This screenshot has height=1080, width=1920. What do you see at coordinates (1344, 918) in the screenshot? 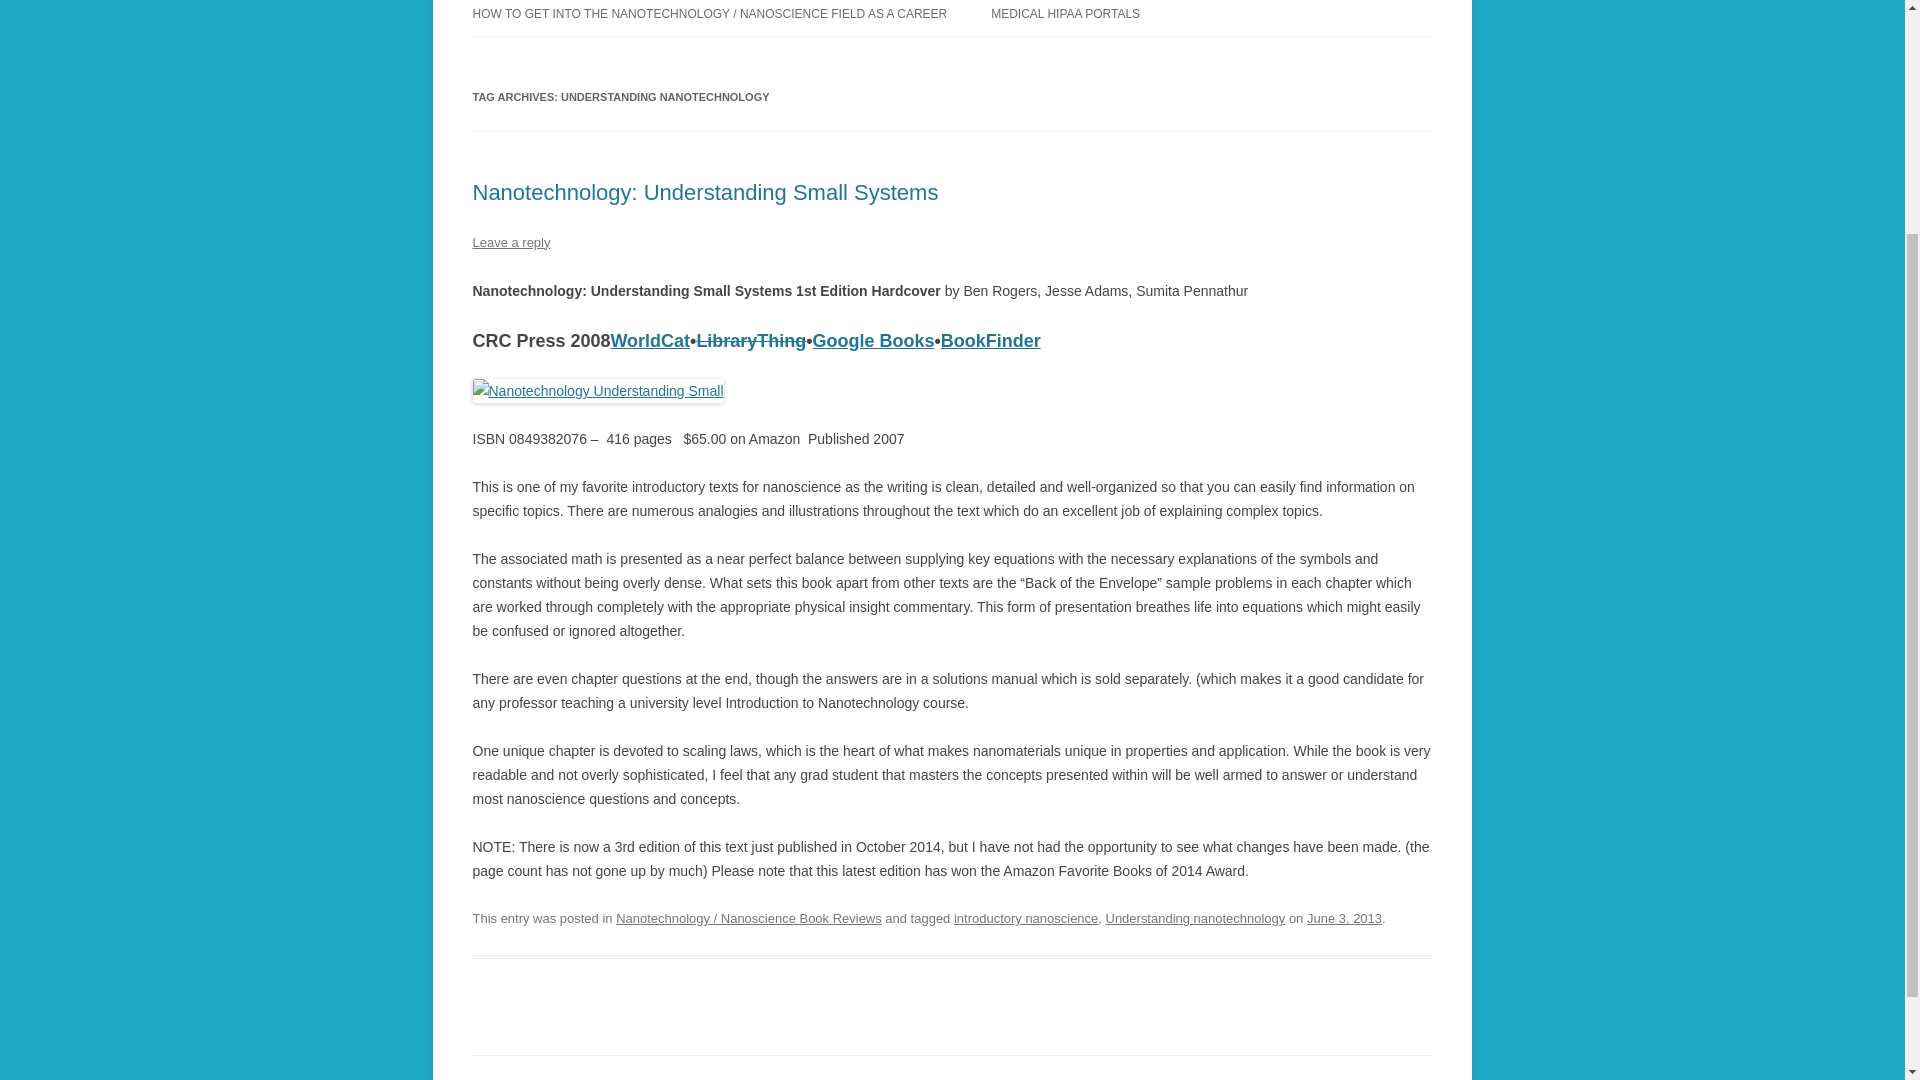
I see `6:12 pm` at bounding box center [1344, 918].